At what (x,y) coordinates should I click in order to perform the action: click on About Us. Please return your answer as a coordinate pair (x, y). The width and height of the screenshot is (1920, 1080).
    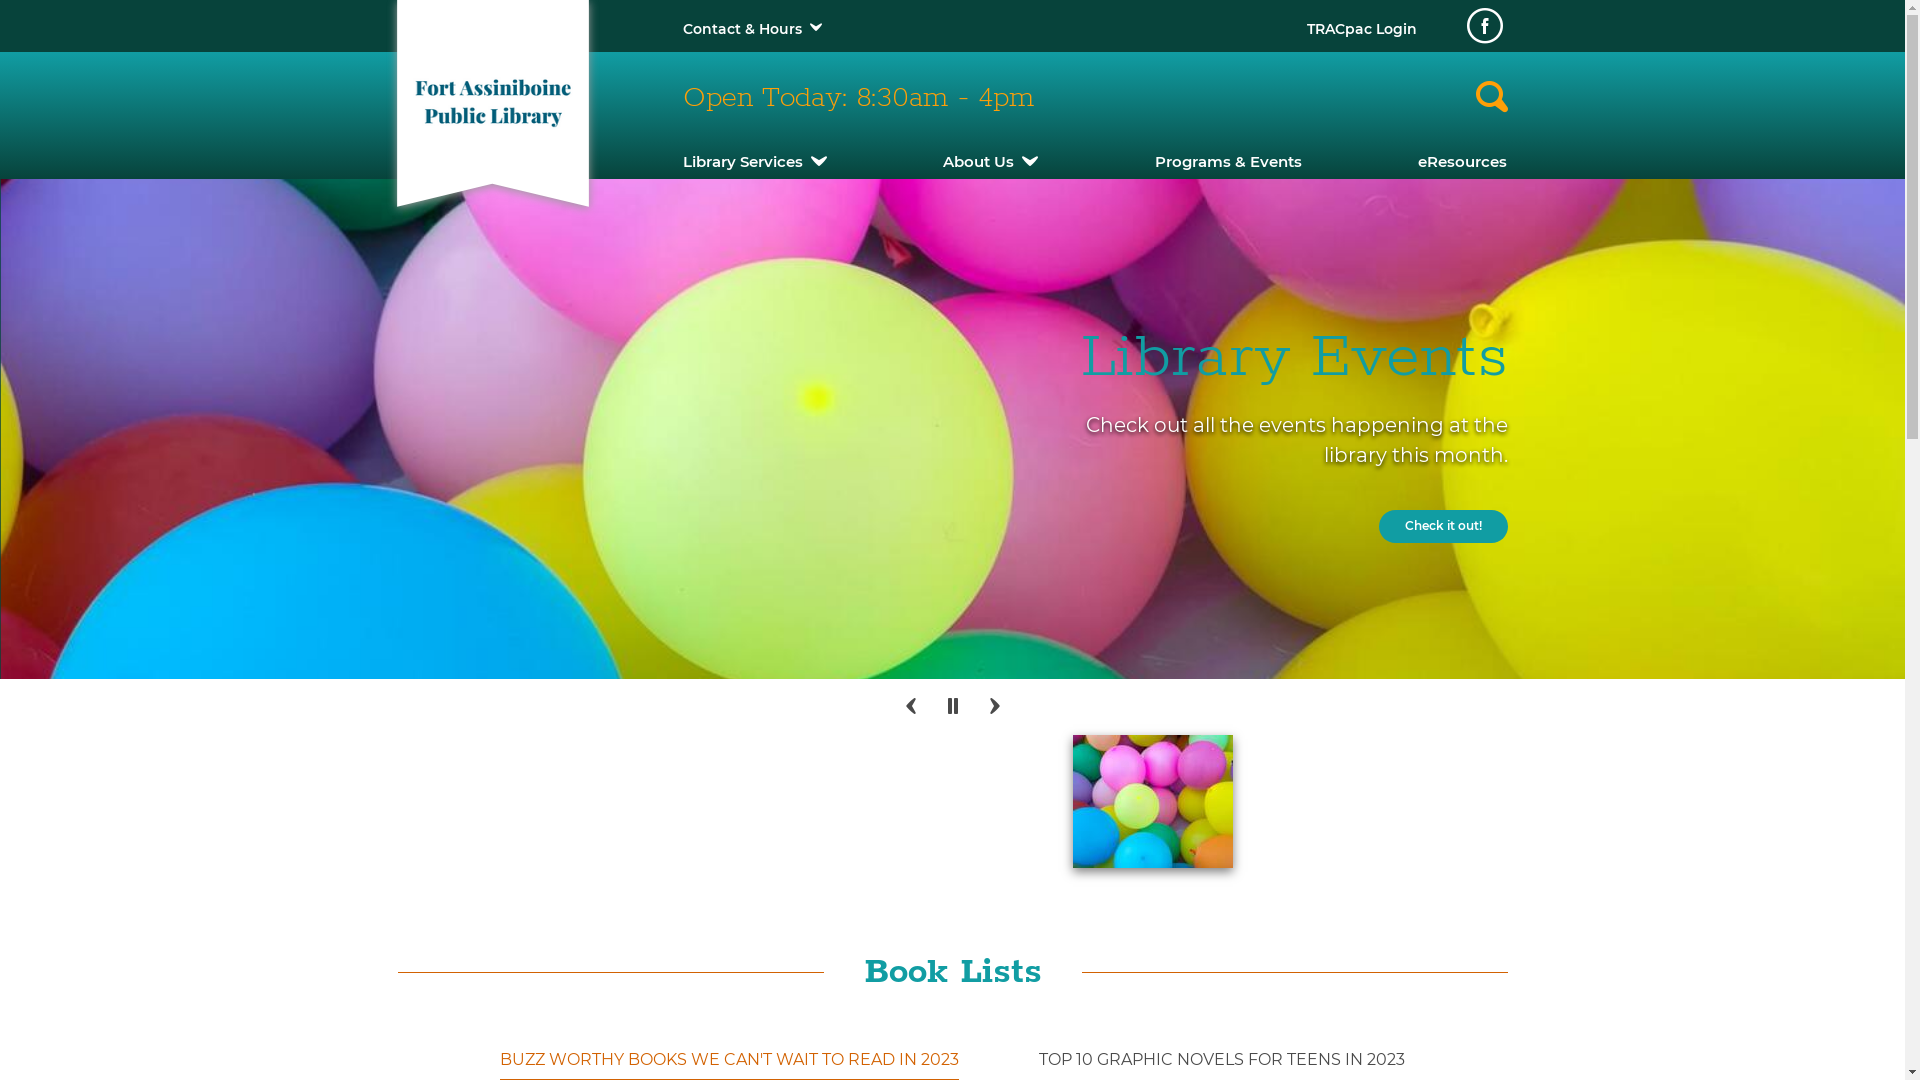
    Looking at the image, I should click on (990, 162).